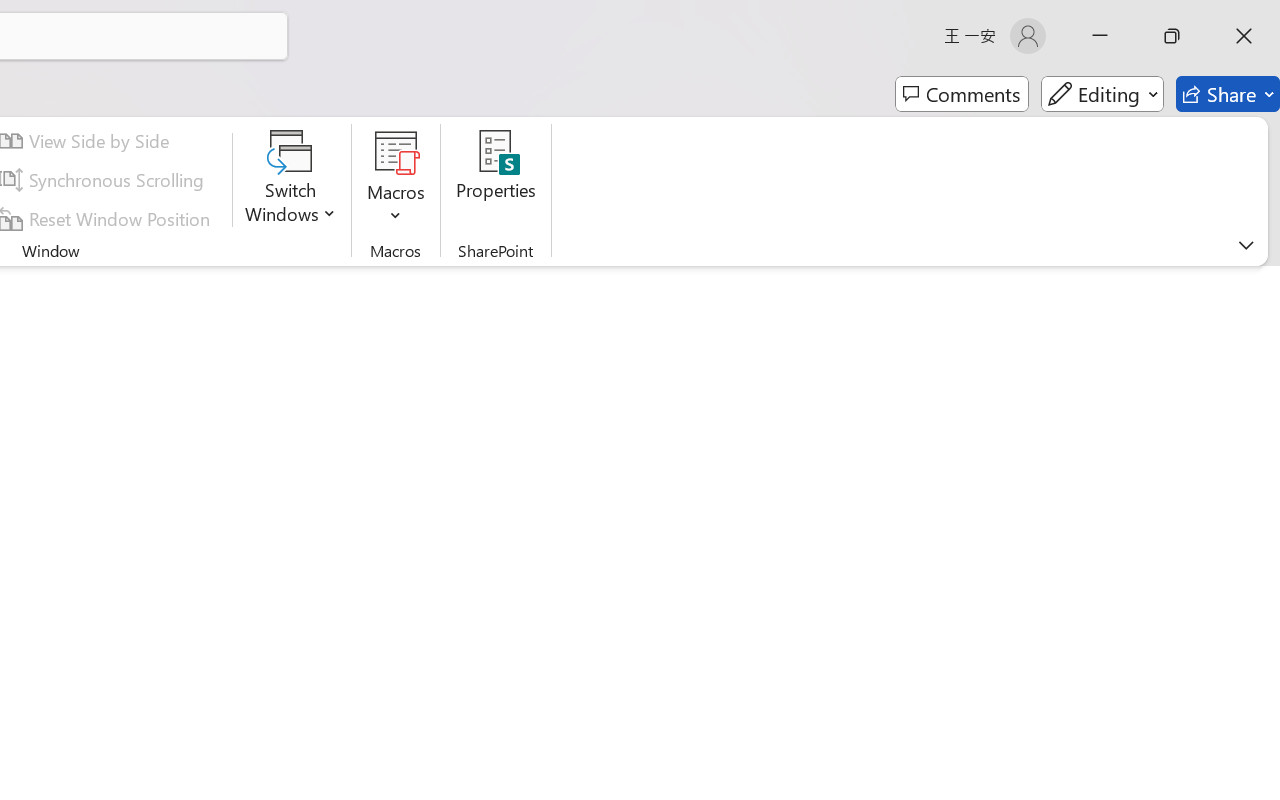 The width and height of the screenshot is (1280, 800). What do you see at coordinates (1102, 94) in the screenshot?
I see `Editing` at bounding box center [1102, 94].